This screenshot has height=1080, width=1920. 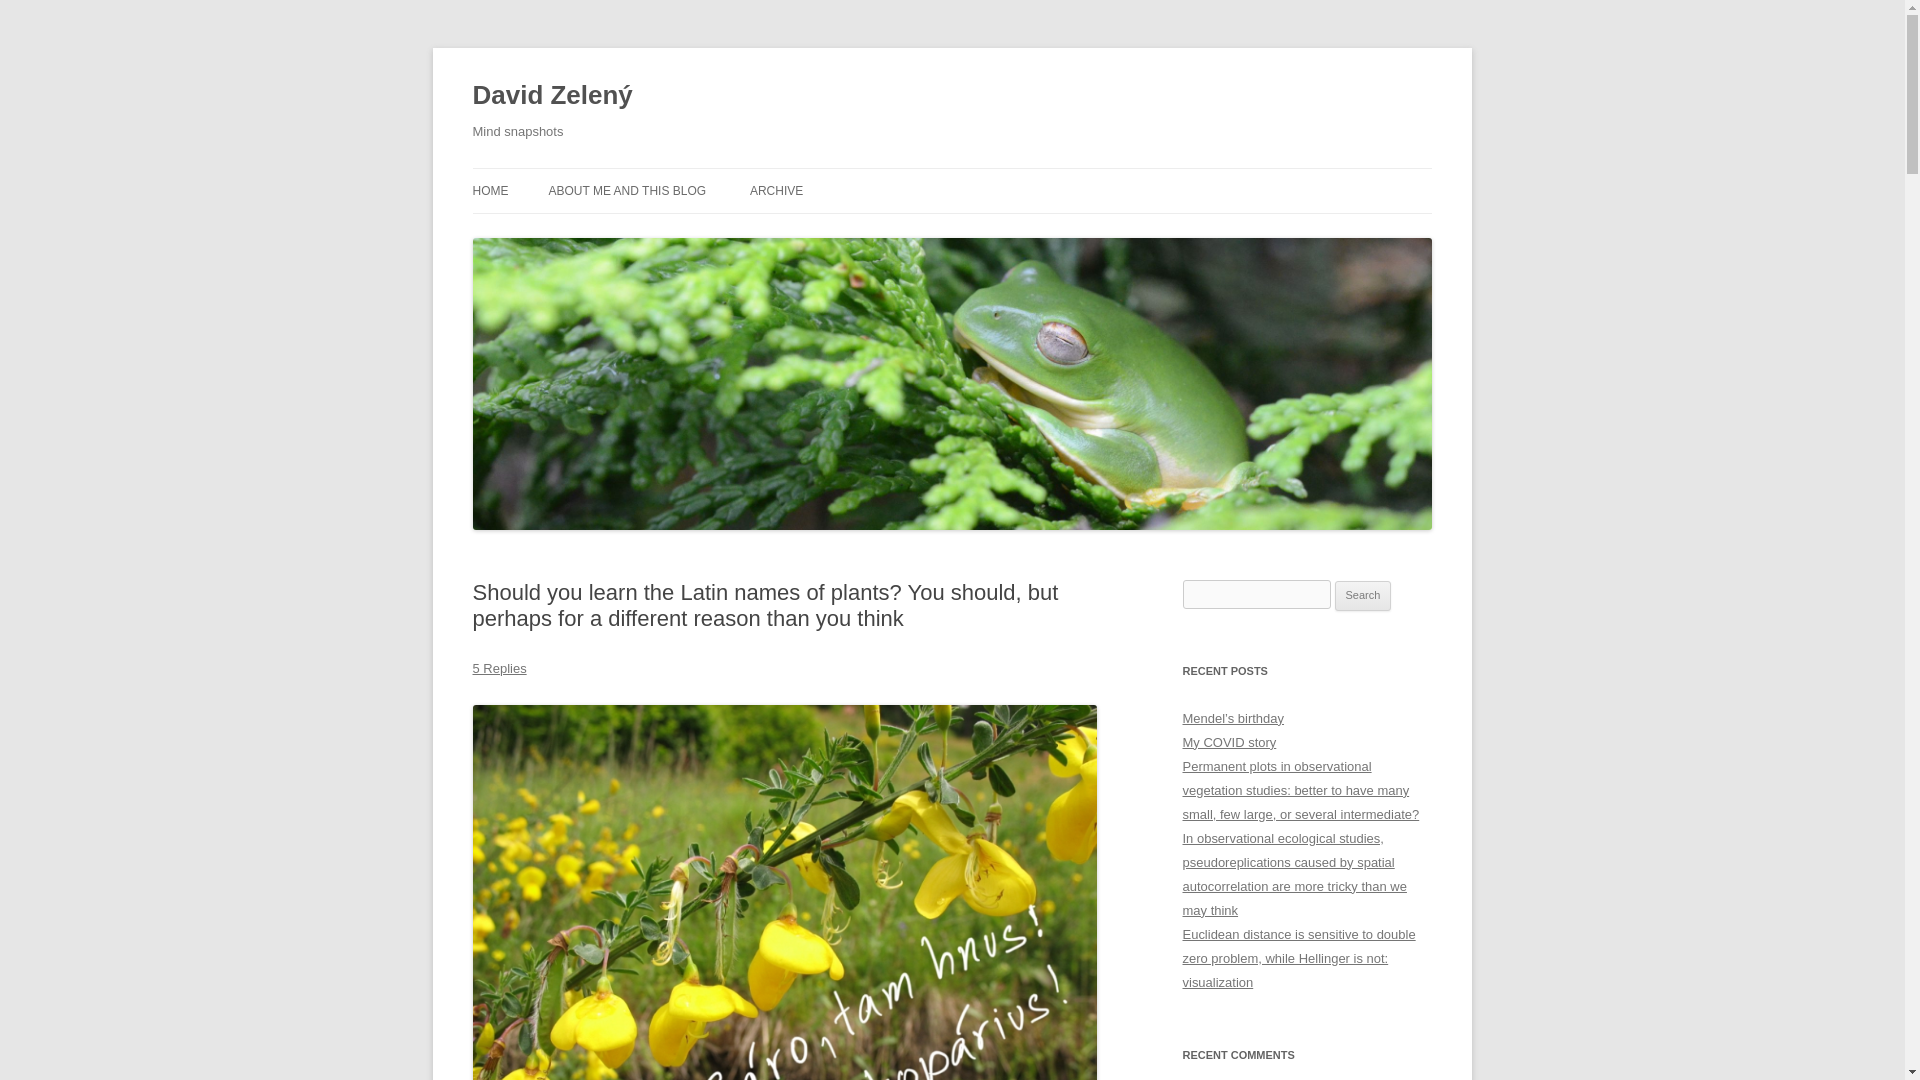 What do you see at coordinates (499, 668) in the screenshot?
I see `5 Replies` at bounding box center [499, 668].